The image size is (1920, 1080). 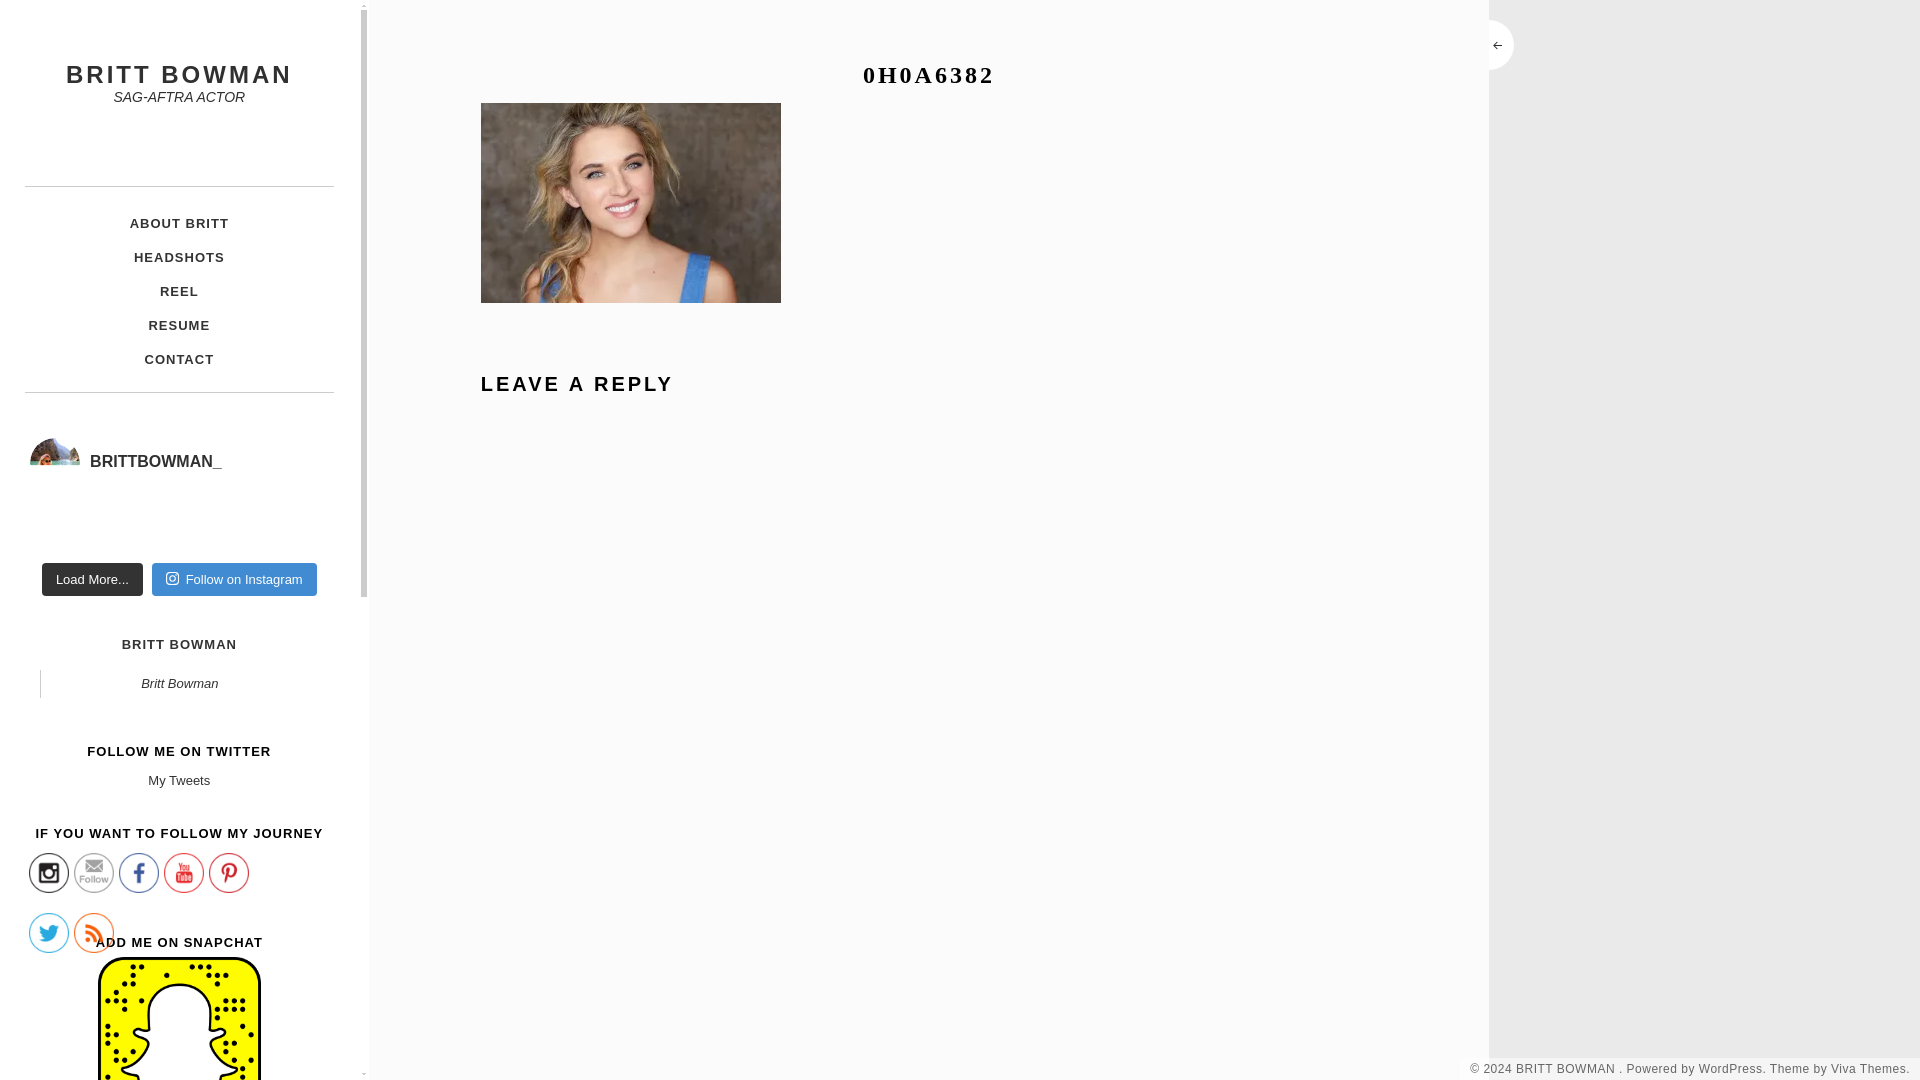 What do you see at coordinates (139, 873) in the screenshot?
I see `Facebook` at bounding box center [139, 873].